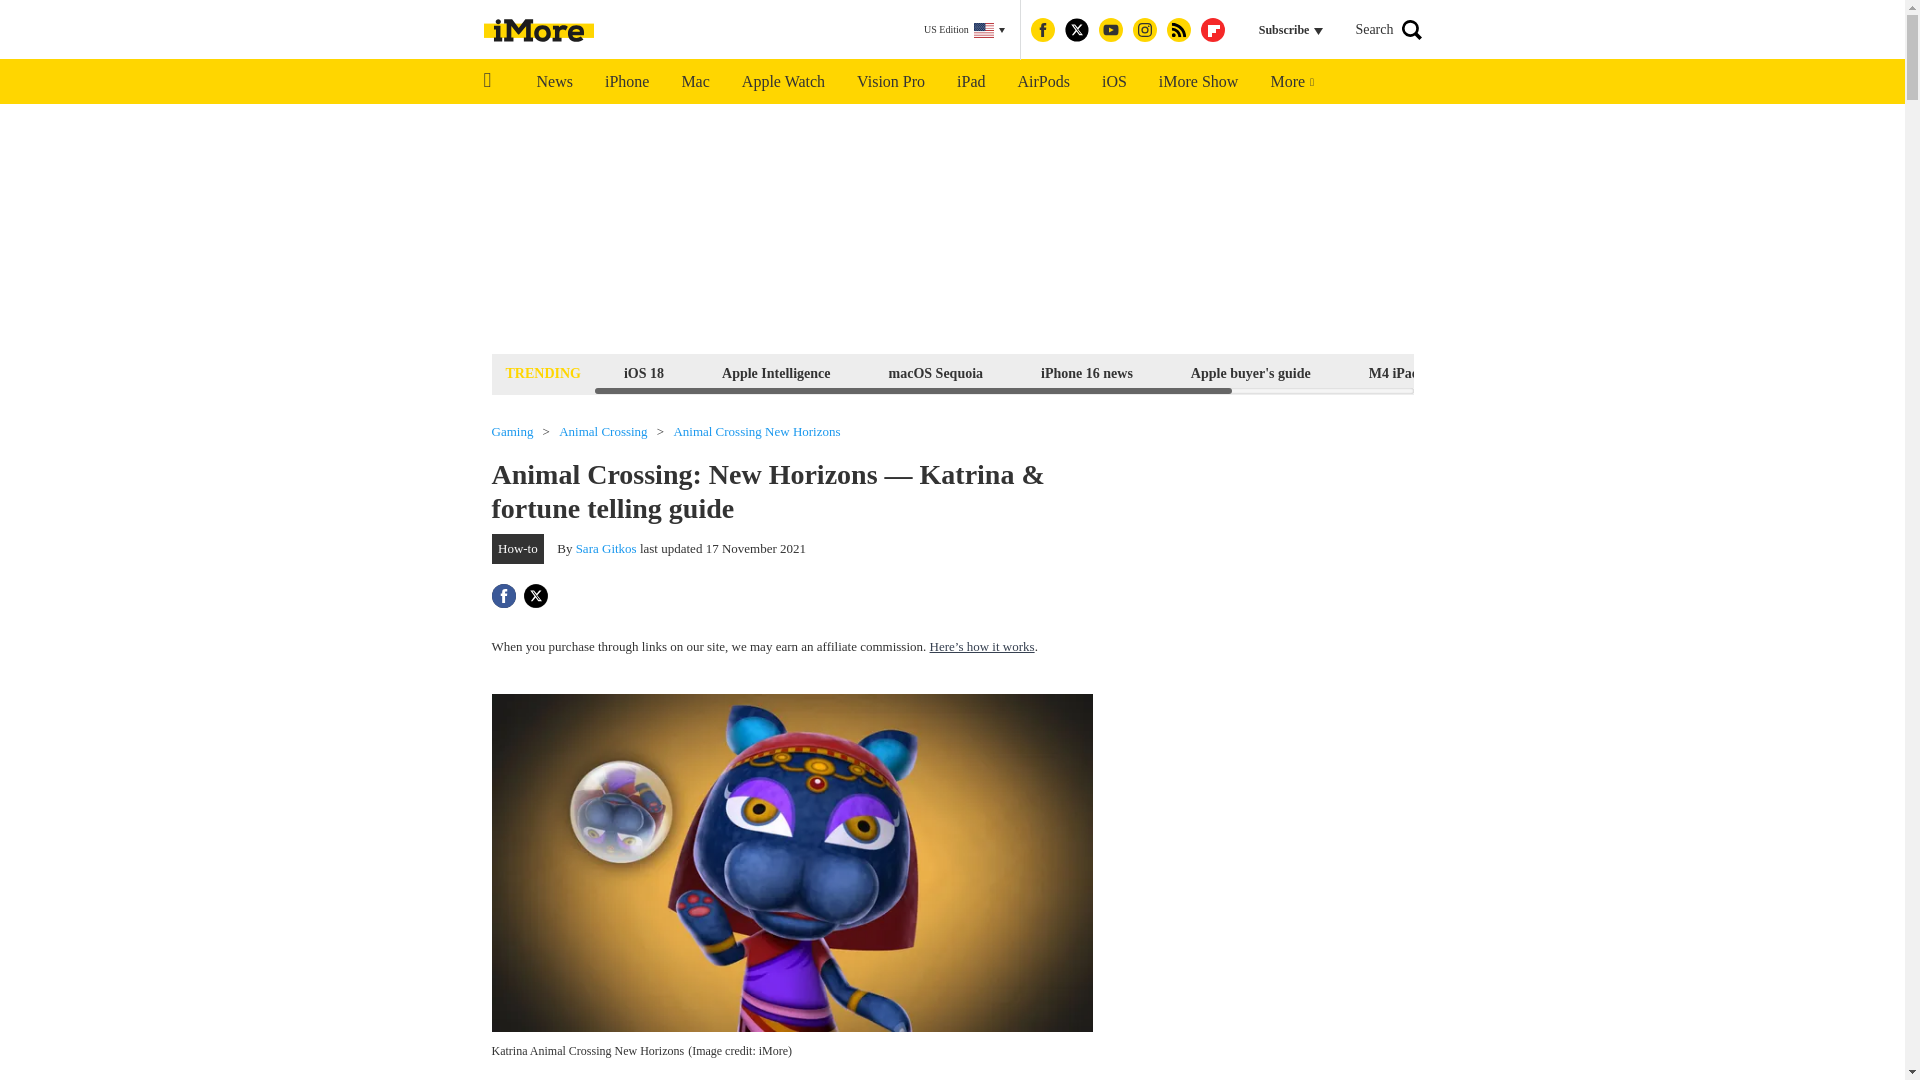  Describe the element at coordinates (1114, 82) in the screenshot. I see `iOS` at that location.